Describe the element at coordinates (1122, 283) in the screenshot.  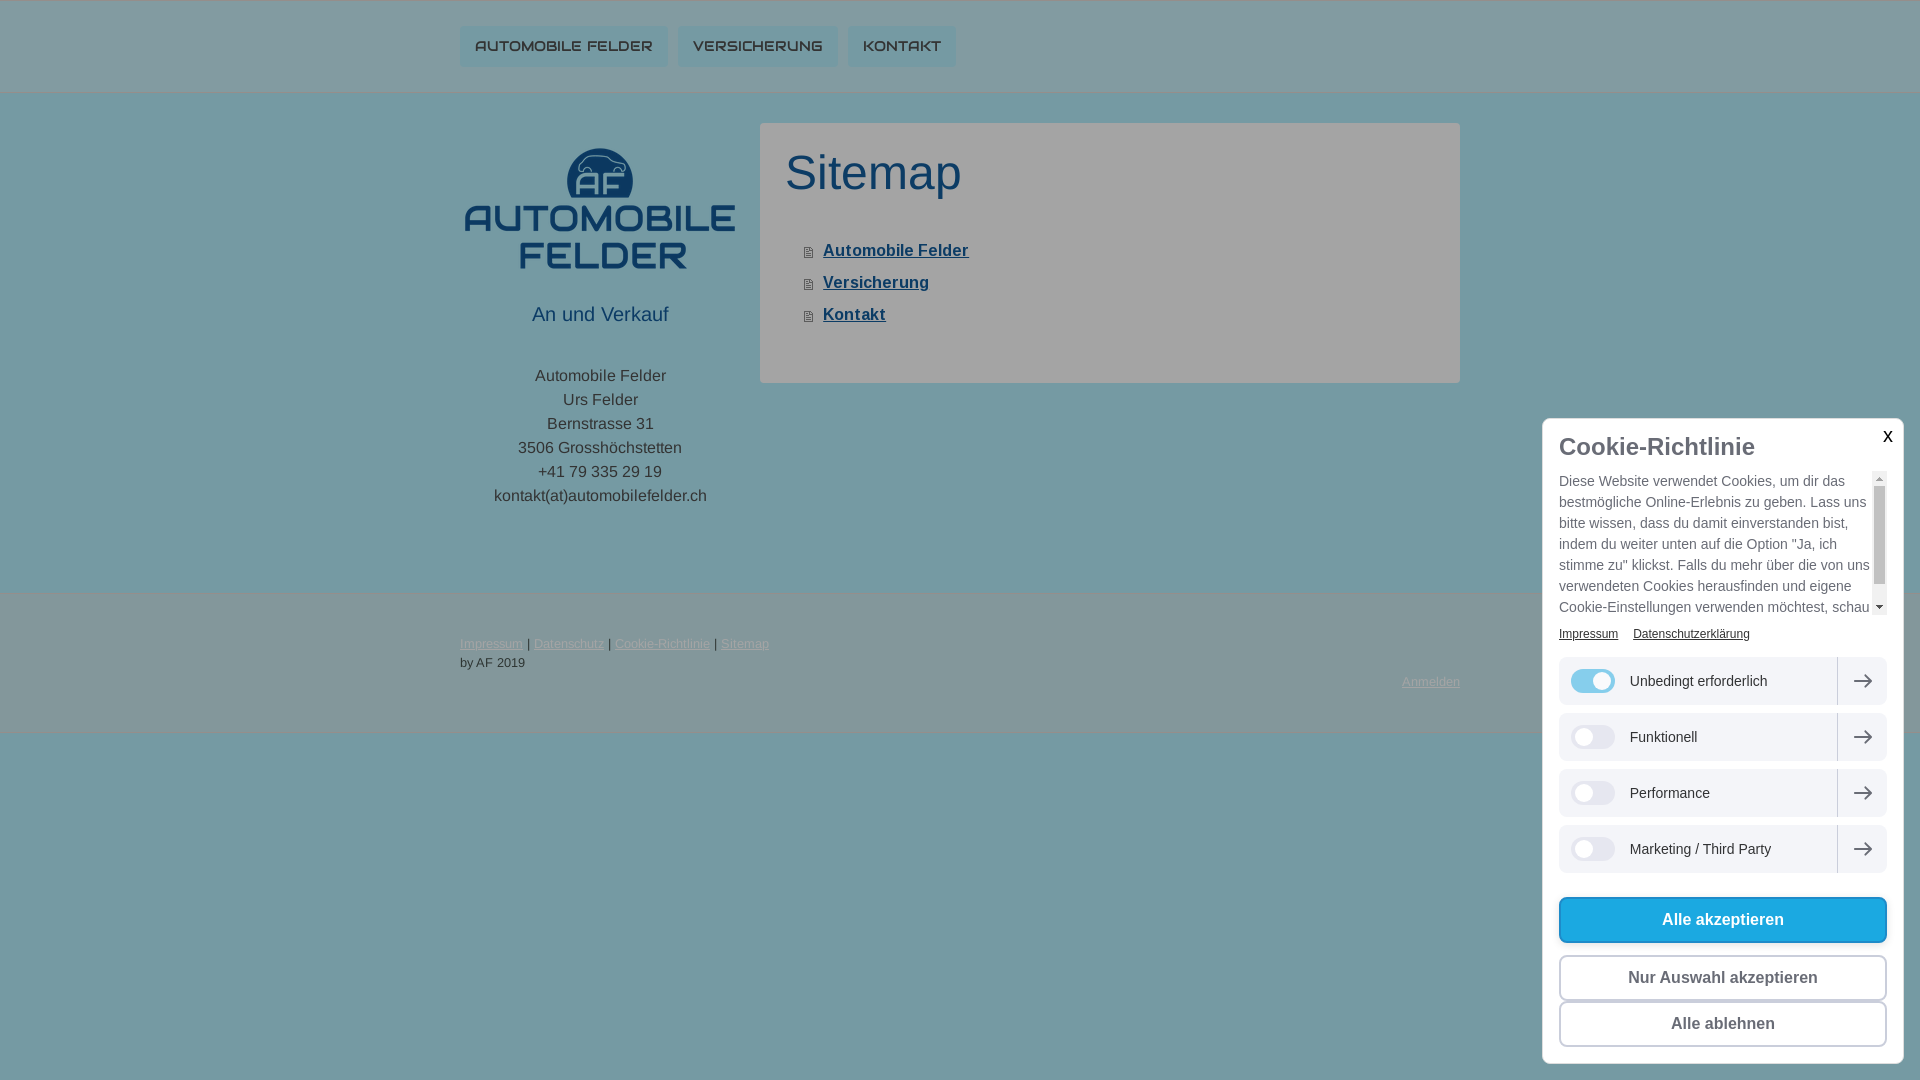
I see `Versicherung` at that location.